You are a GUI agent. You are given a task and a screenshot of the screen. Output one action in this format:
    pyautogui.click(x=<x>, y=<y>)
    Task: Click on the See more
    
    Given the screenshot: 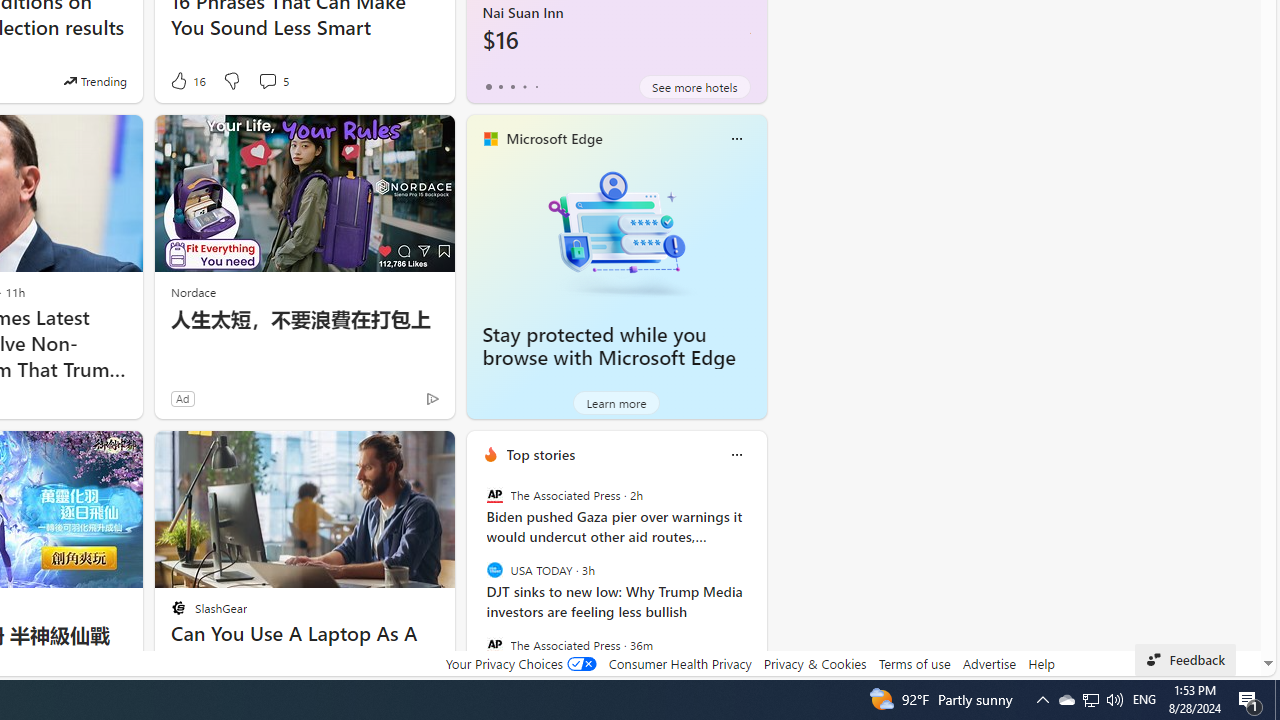 What is the action you would take?
    pyautogui.click(x=430, y=454)
    